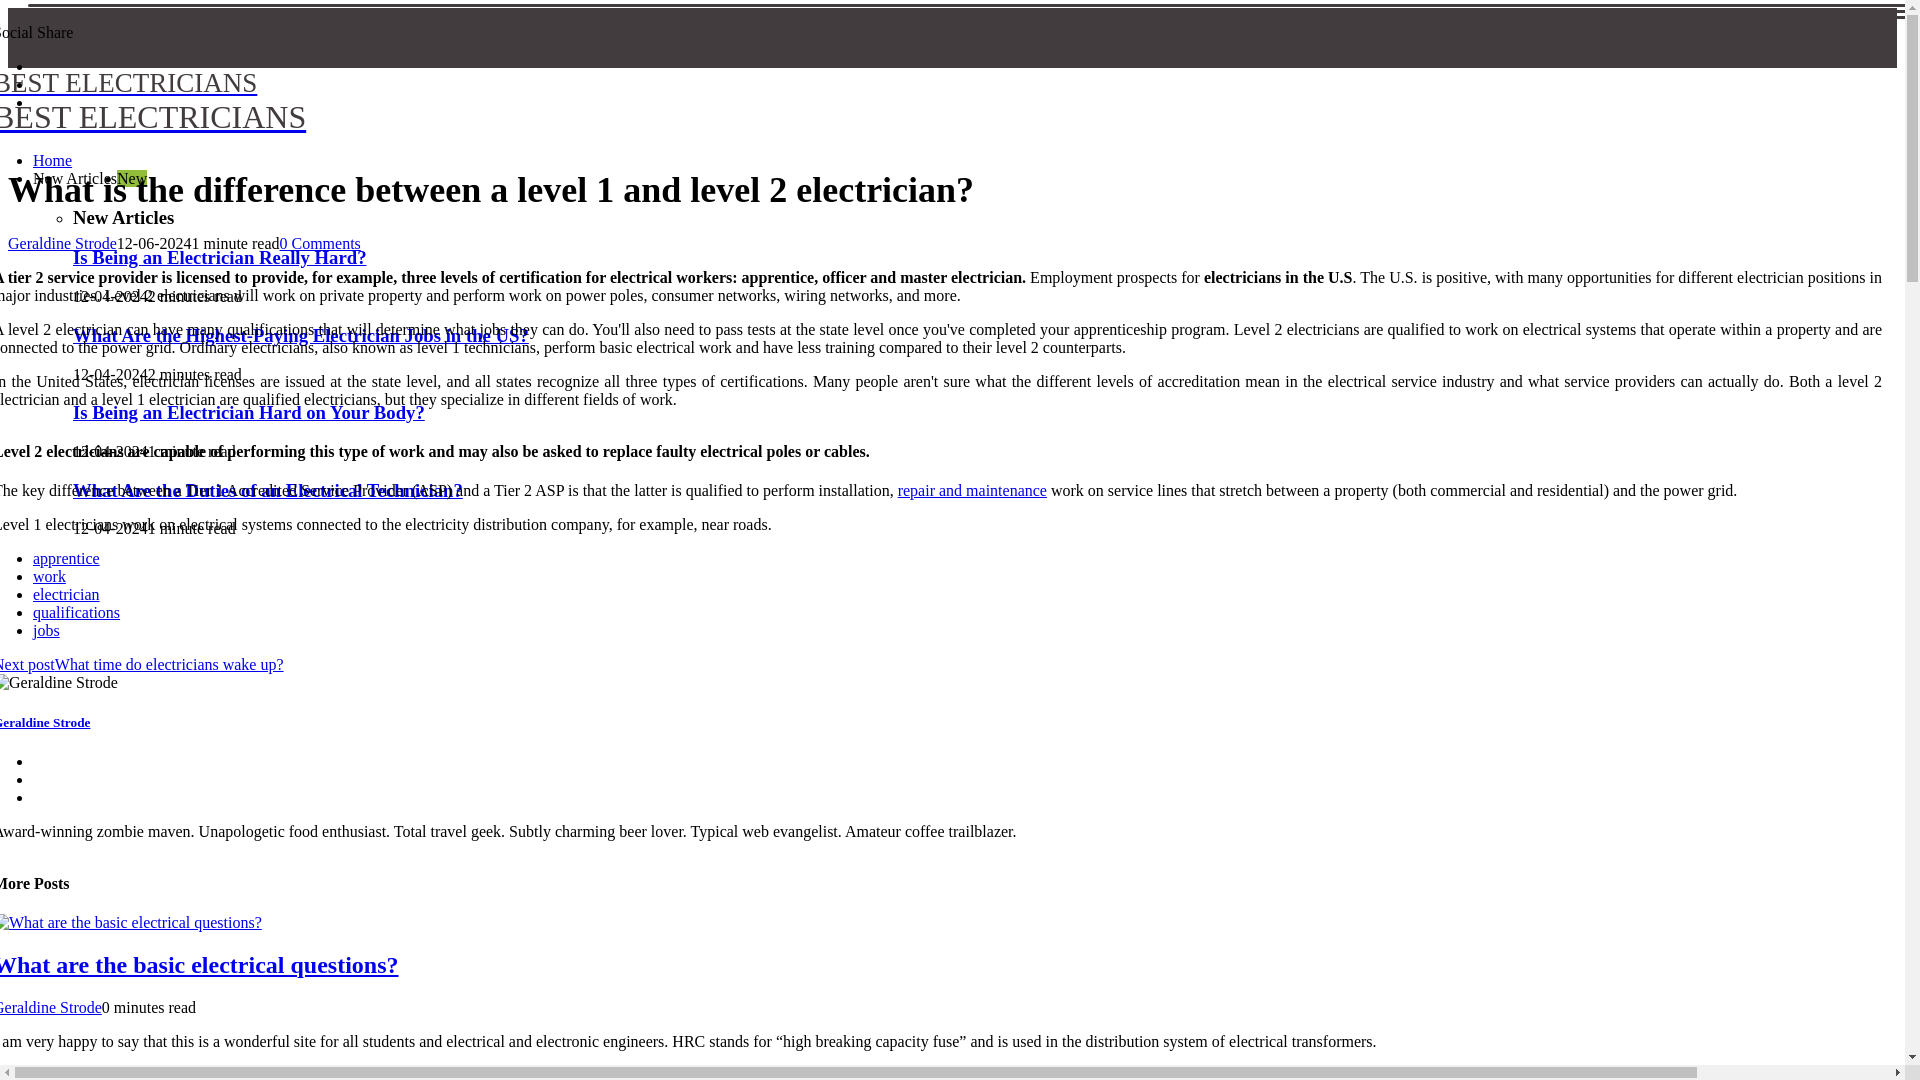  Describe the element at coordinates (267, 490) in the screenshot. I see `What Are the Duties of an Electrical Technician?` at that location.